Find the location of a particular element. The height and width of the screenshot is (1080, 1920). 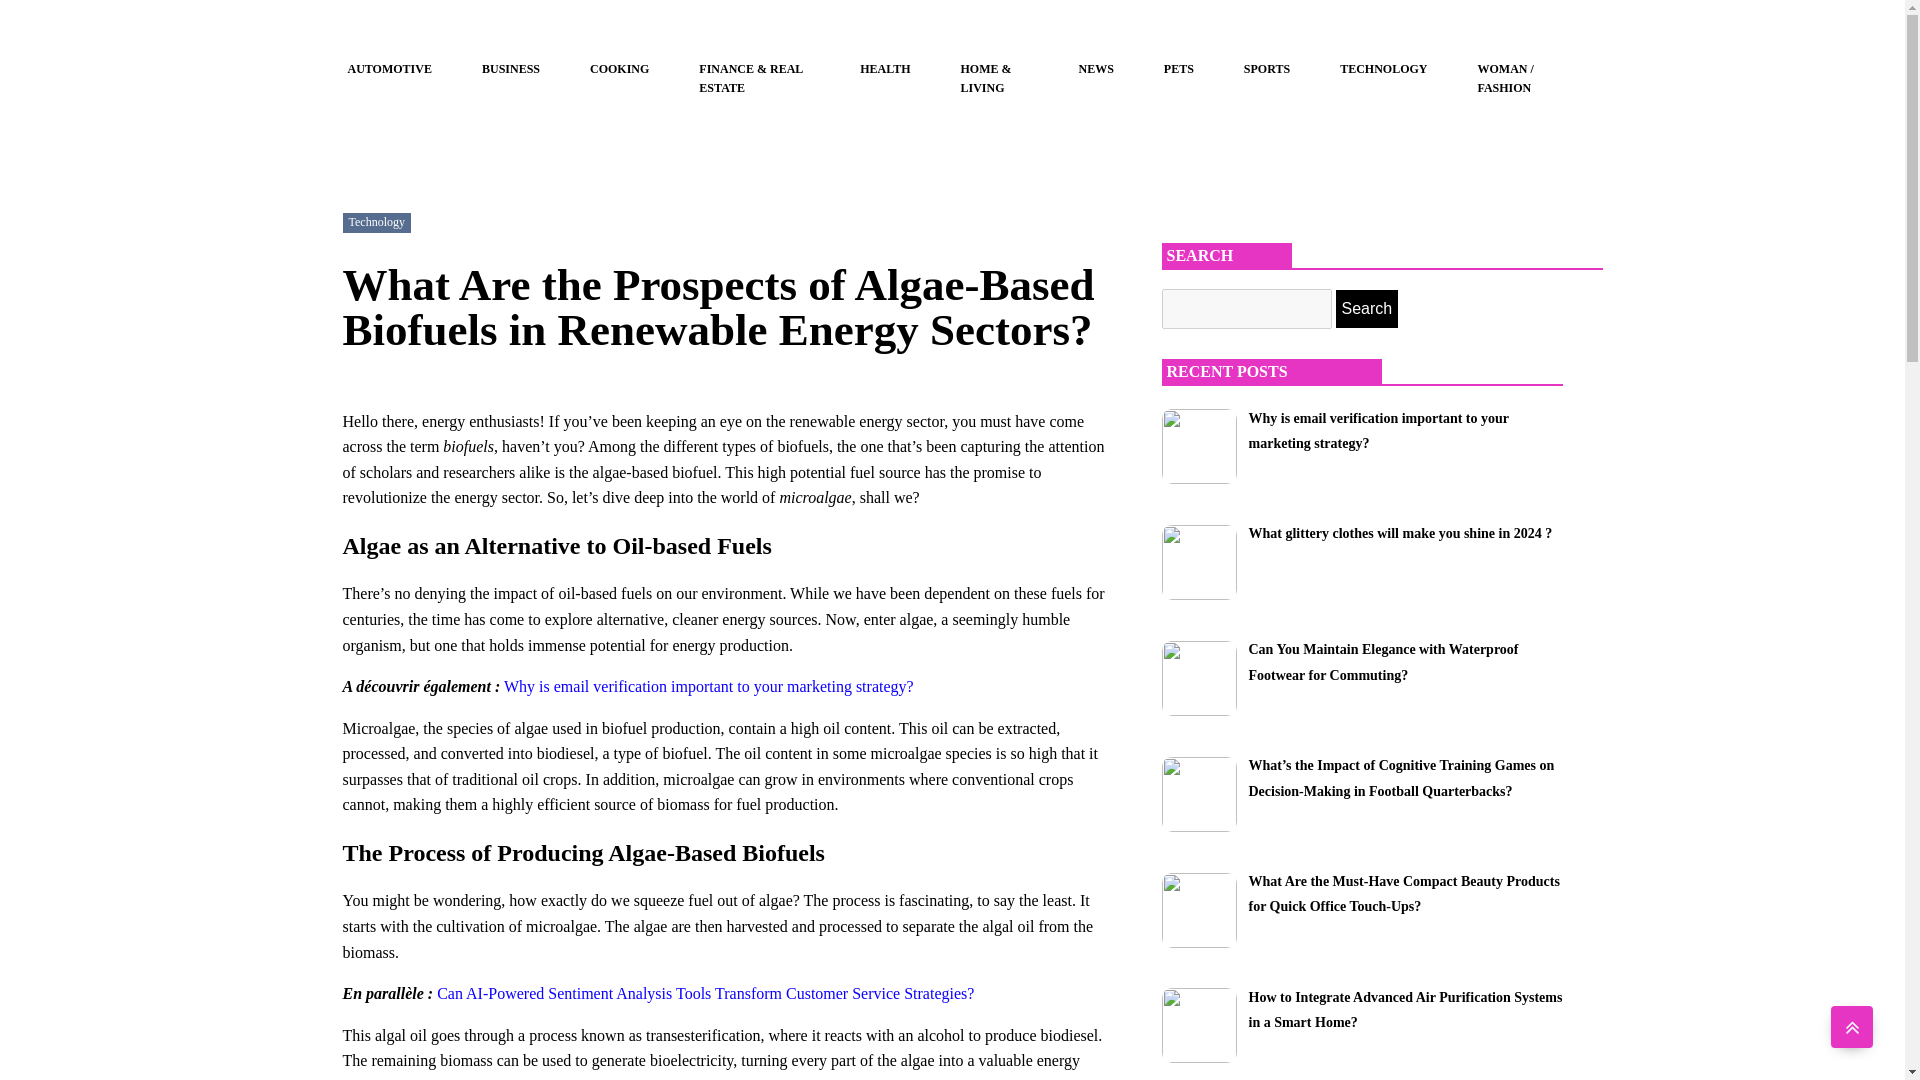

NEWS is located at coordinates (1096, 69).